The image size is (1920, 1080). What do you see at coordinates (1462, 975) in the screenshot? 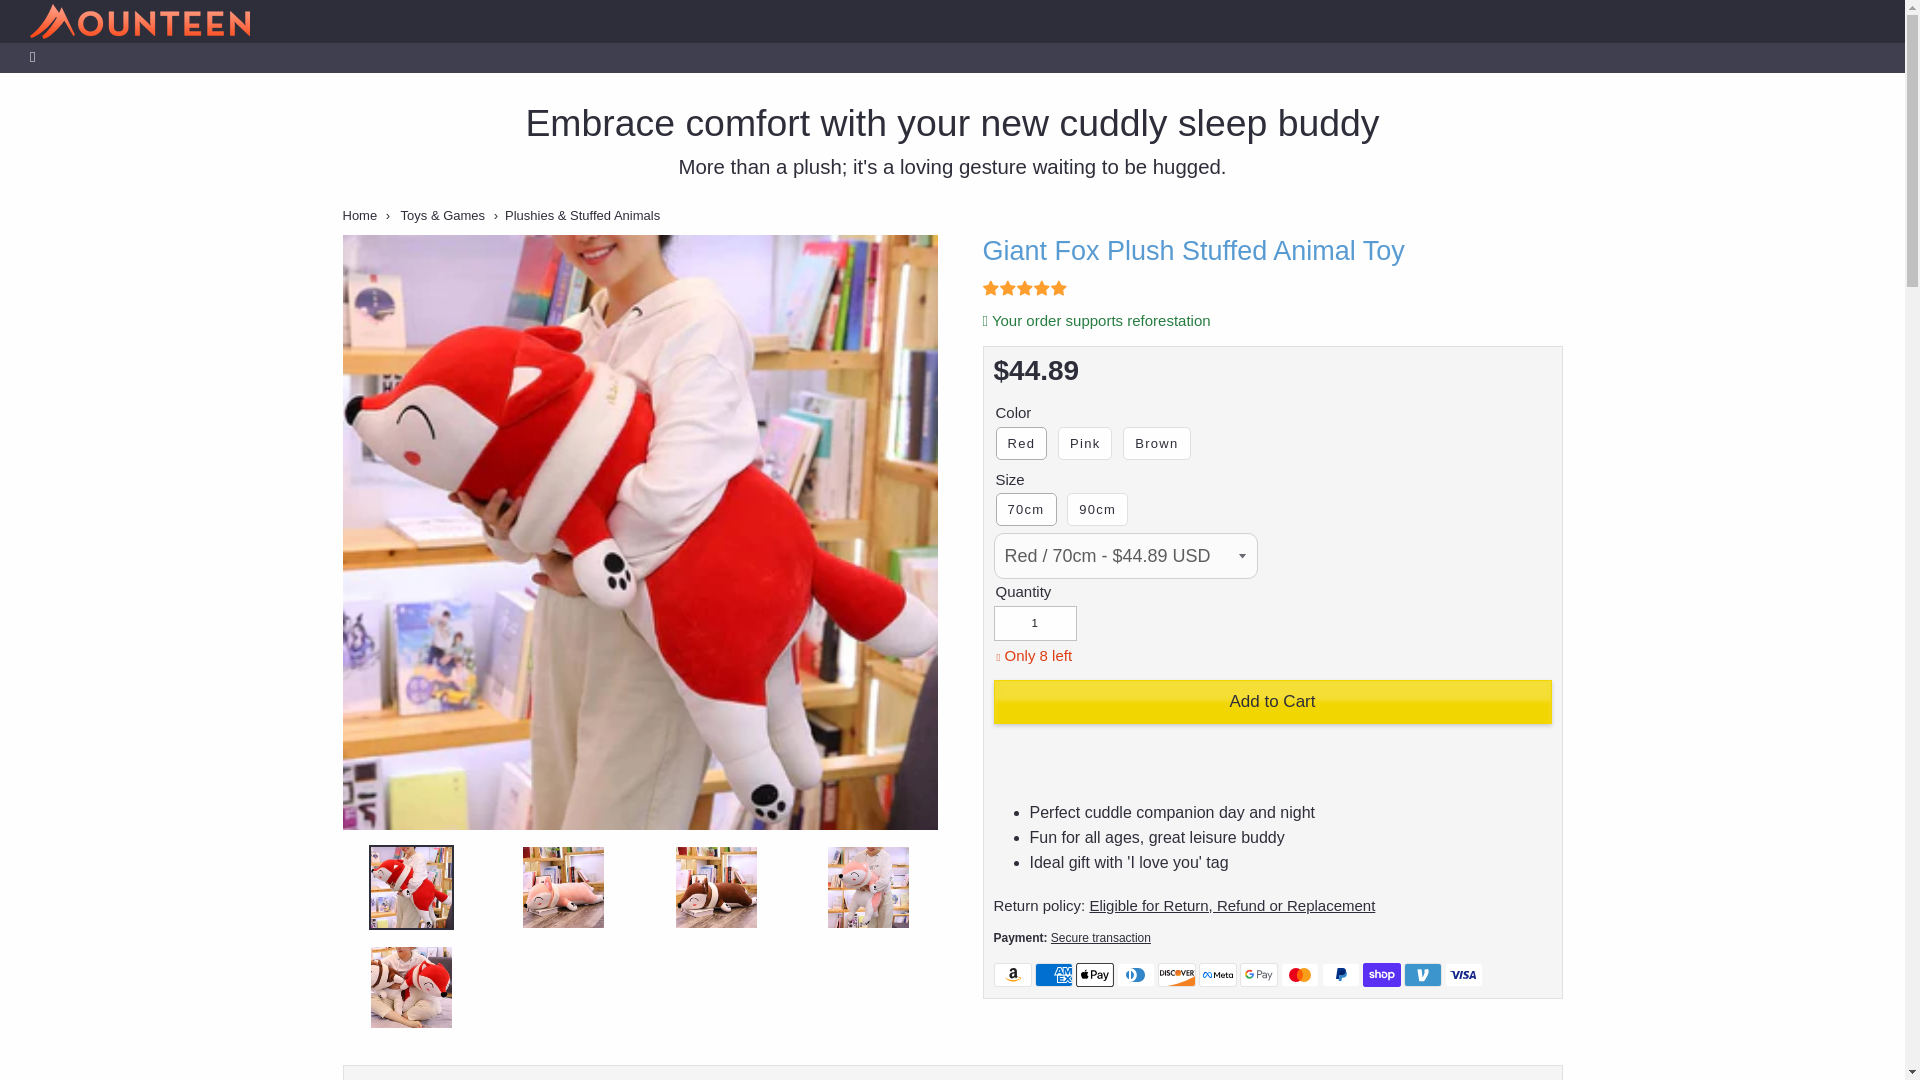
I see `Visa` at bounding box center [1462, 975].